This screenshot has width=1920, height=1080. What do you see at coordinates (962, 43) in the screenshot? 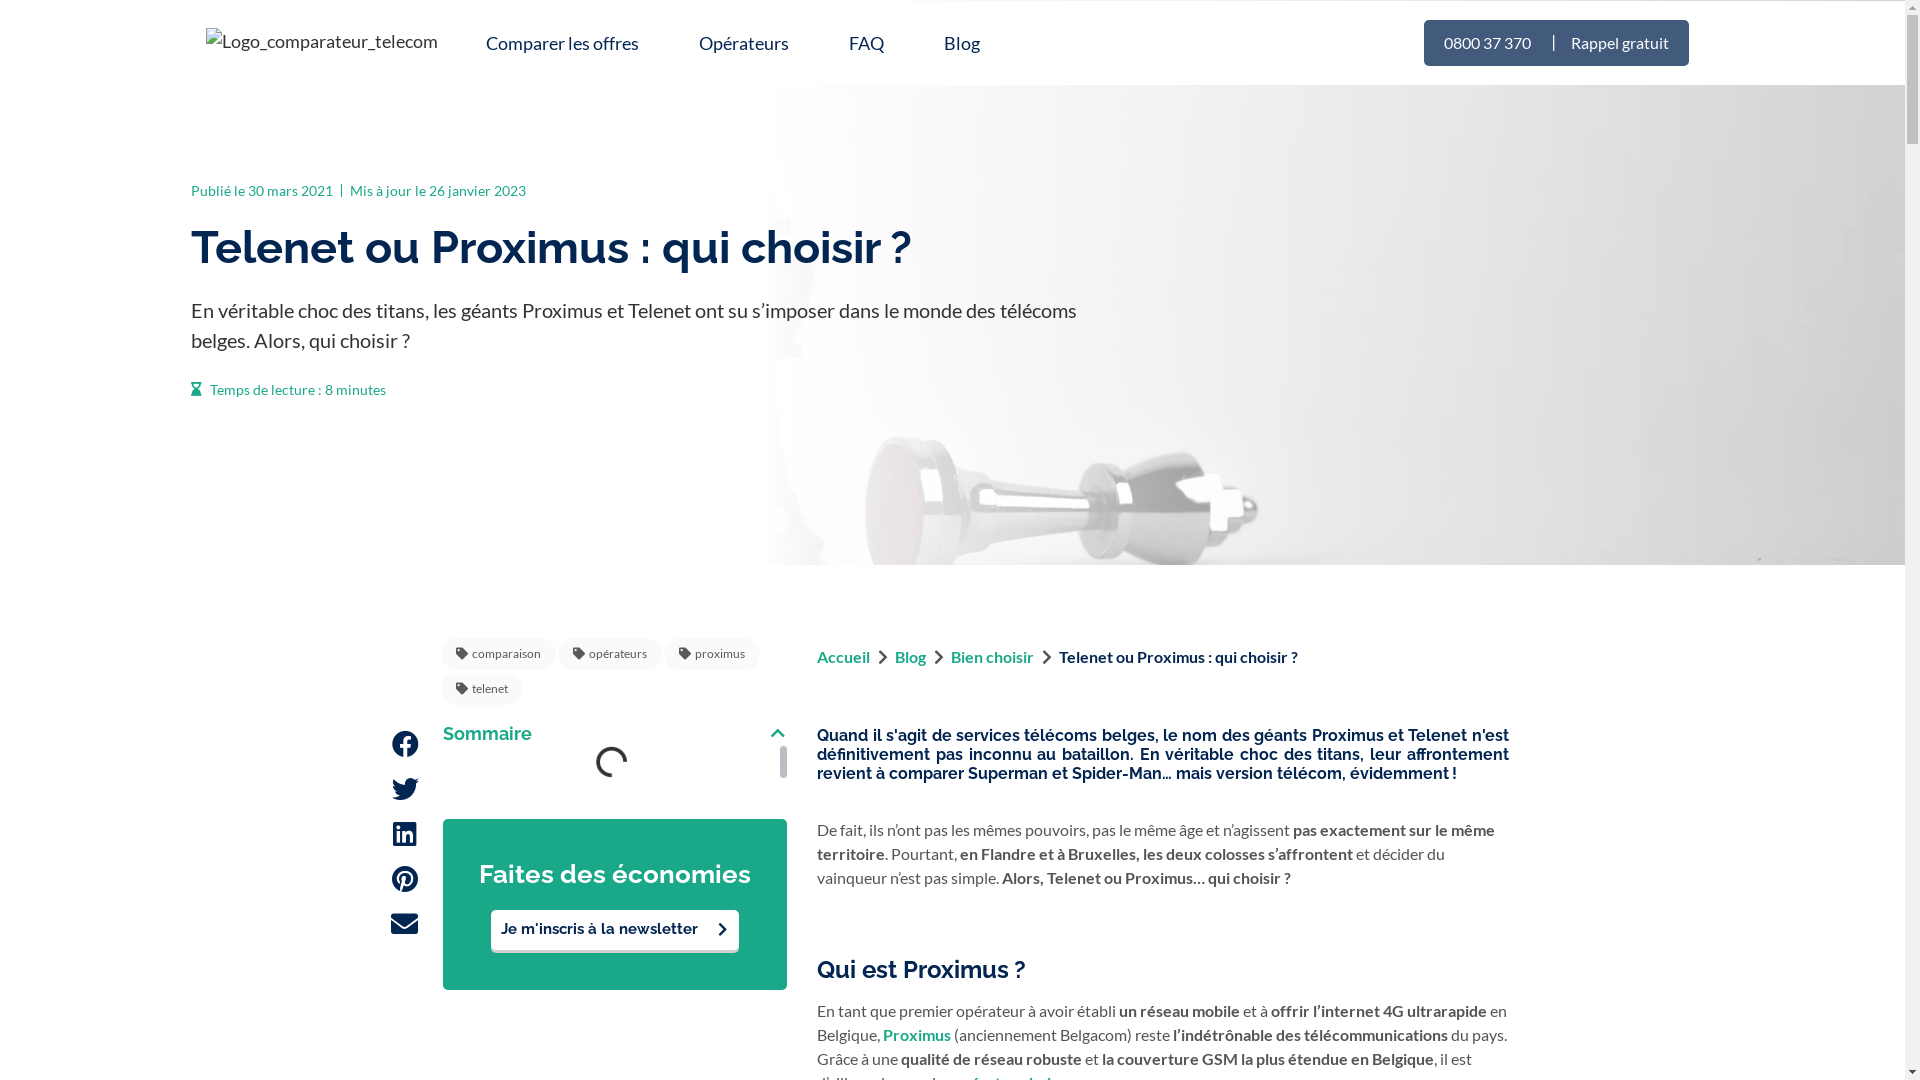
I see `Blog` at bounding box center [962, 43].